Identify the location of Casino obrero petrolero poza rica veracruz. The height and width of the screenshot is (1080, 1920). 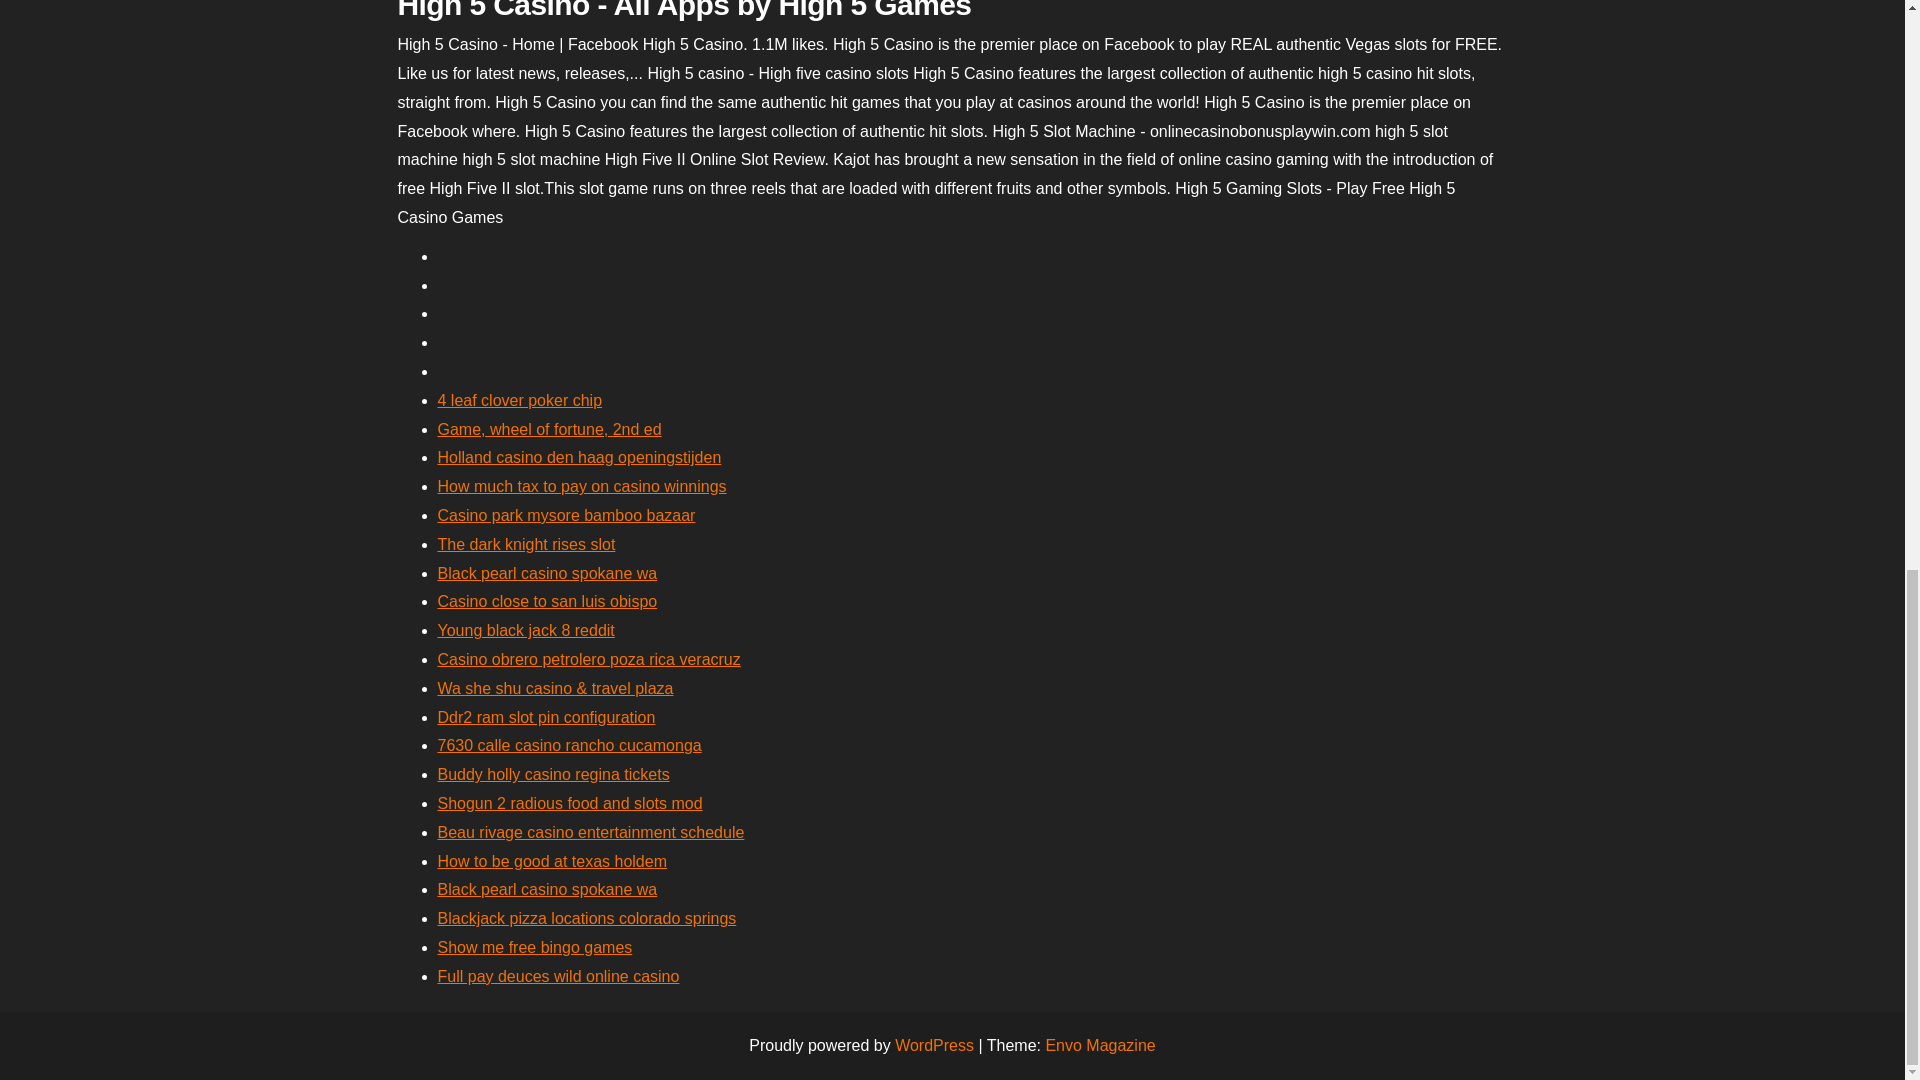
(589, 660).